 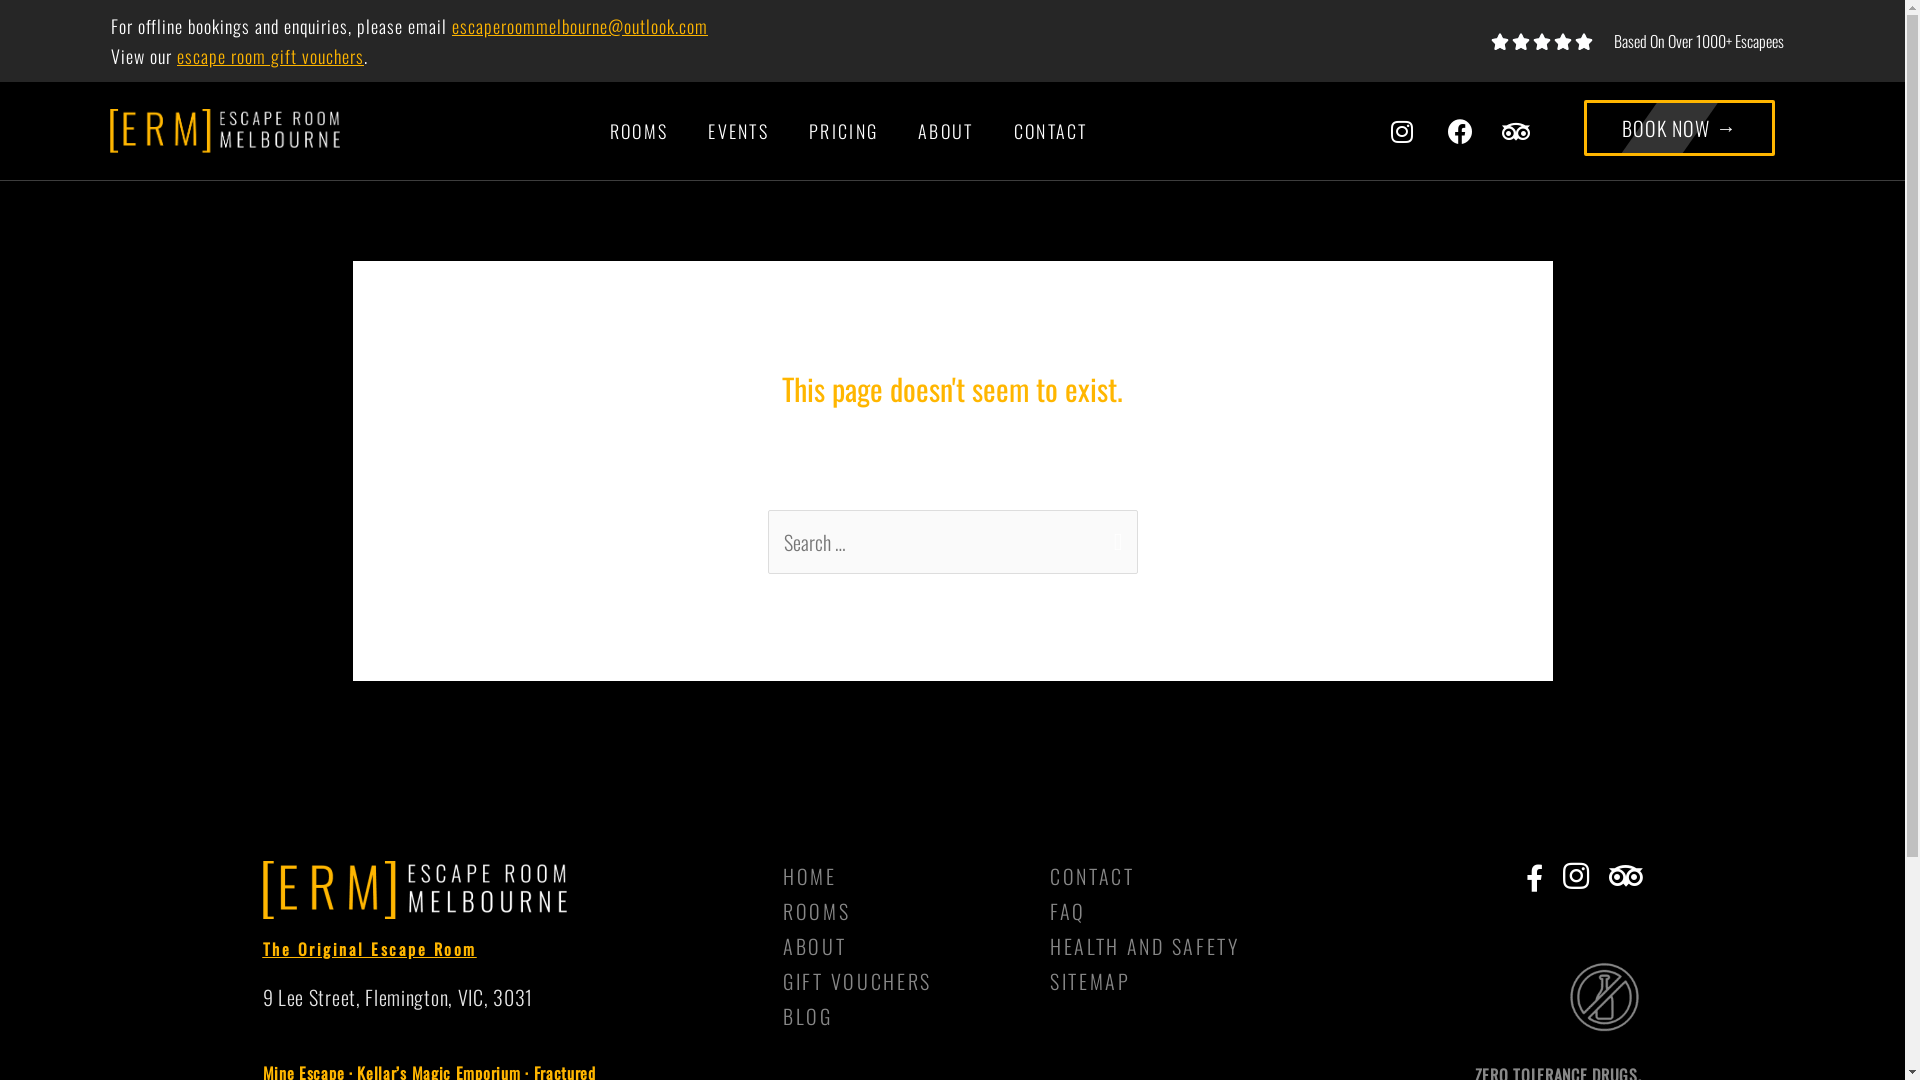 What do you see at coordinates (906, 876) in the screenshot?
I see `HOME` at bounding box center [906, 876].